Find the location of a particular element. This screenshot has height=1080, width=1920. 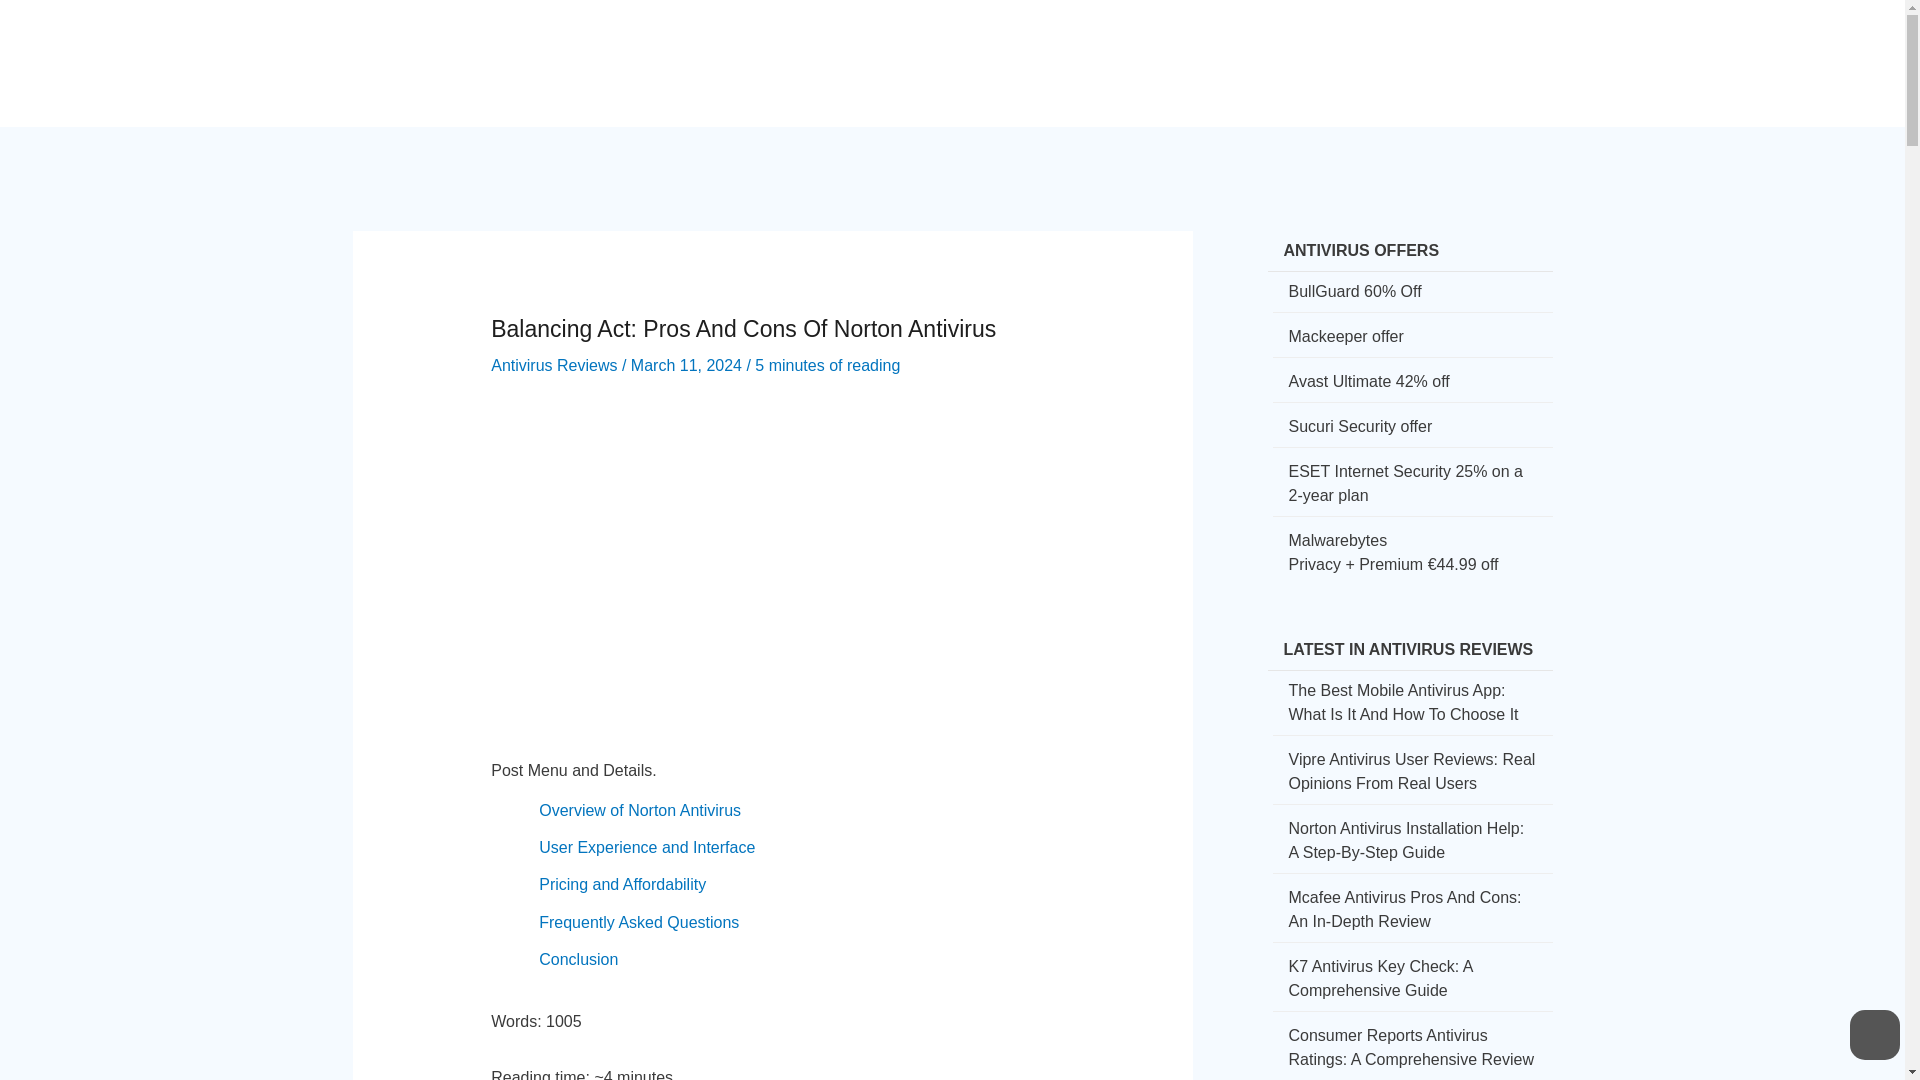

User Experience and Interface is located at coordinates (646, 848).